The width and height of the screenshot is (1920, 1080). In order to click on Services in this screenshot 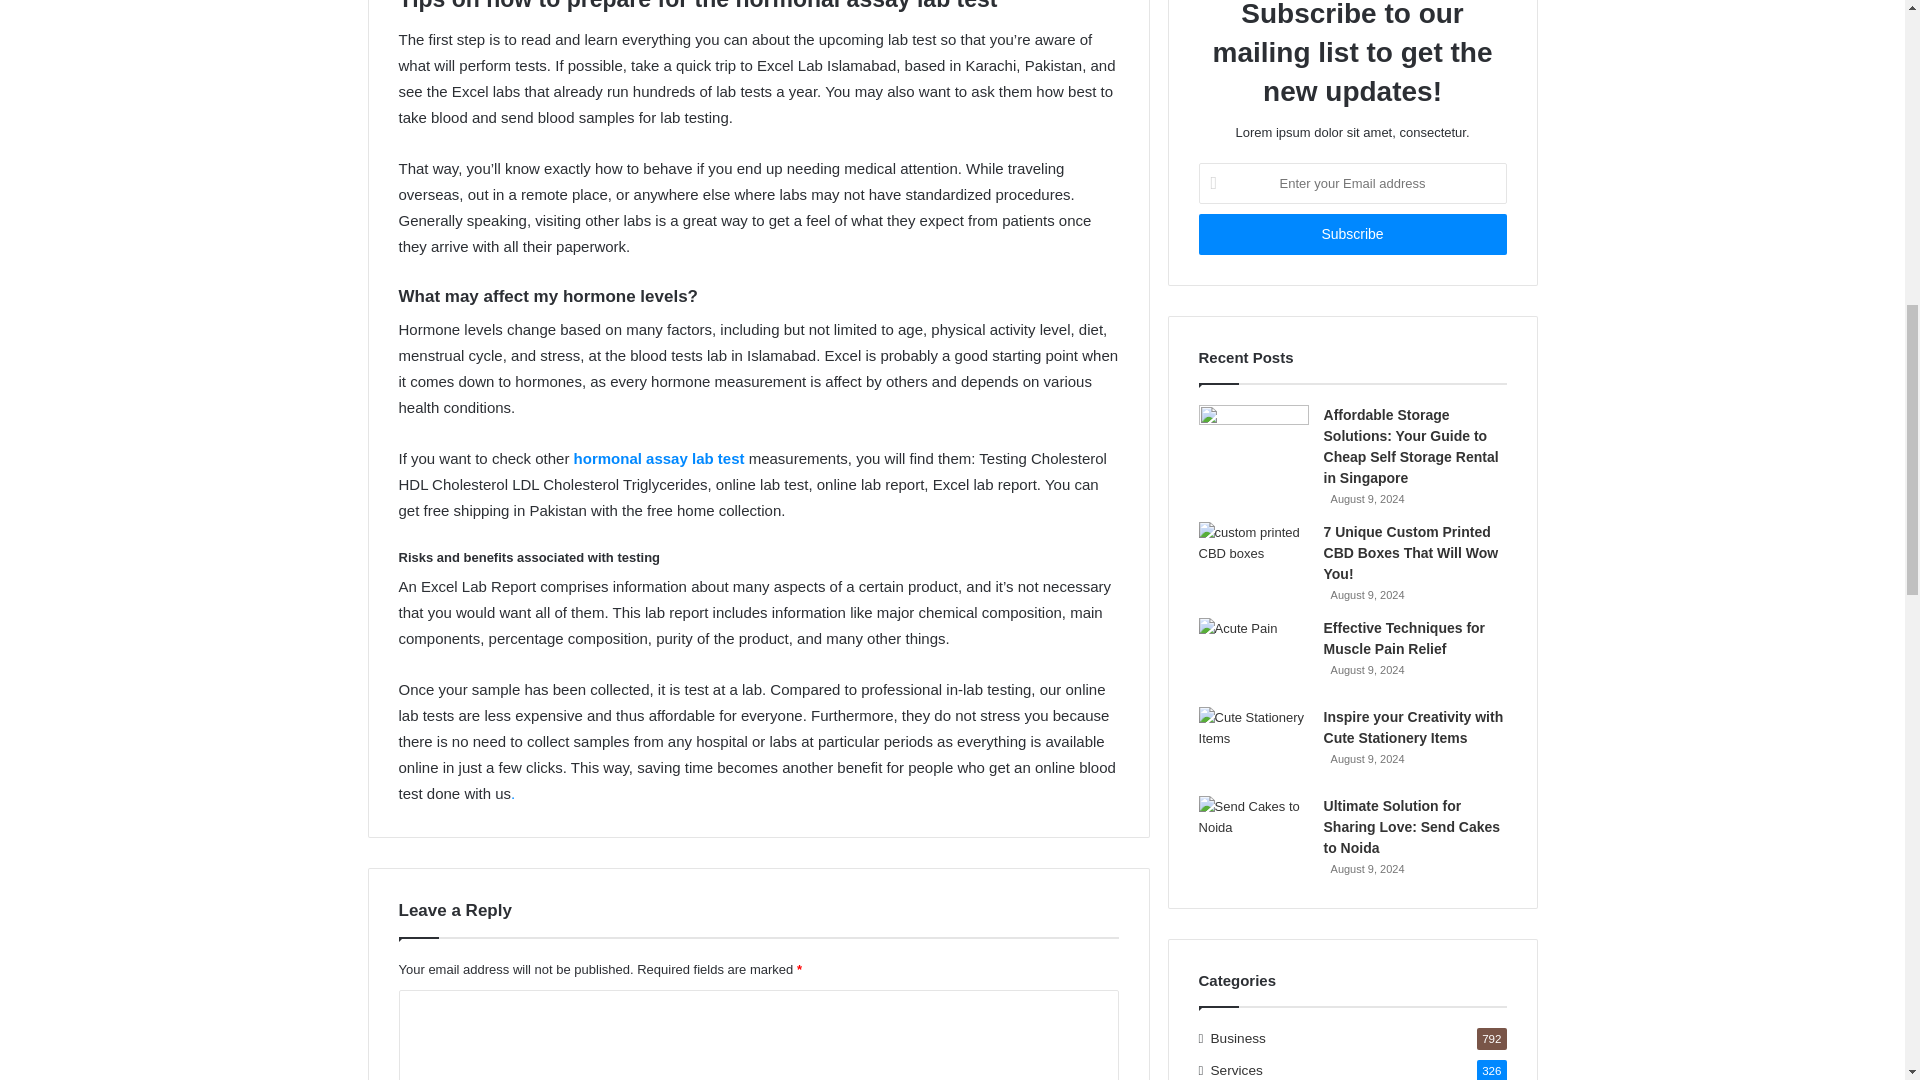, I will do `click(1237, 1070)`.